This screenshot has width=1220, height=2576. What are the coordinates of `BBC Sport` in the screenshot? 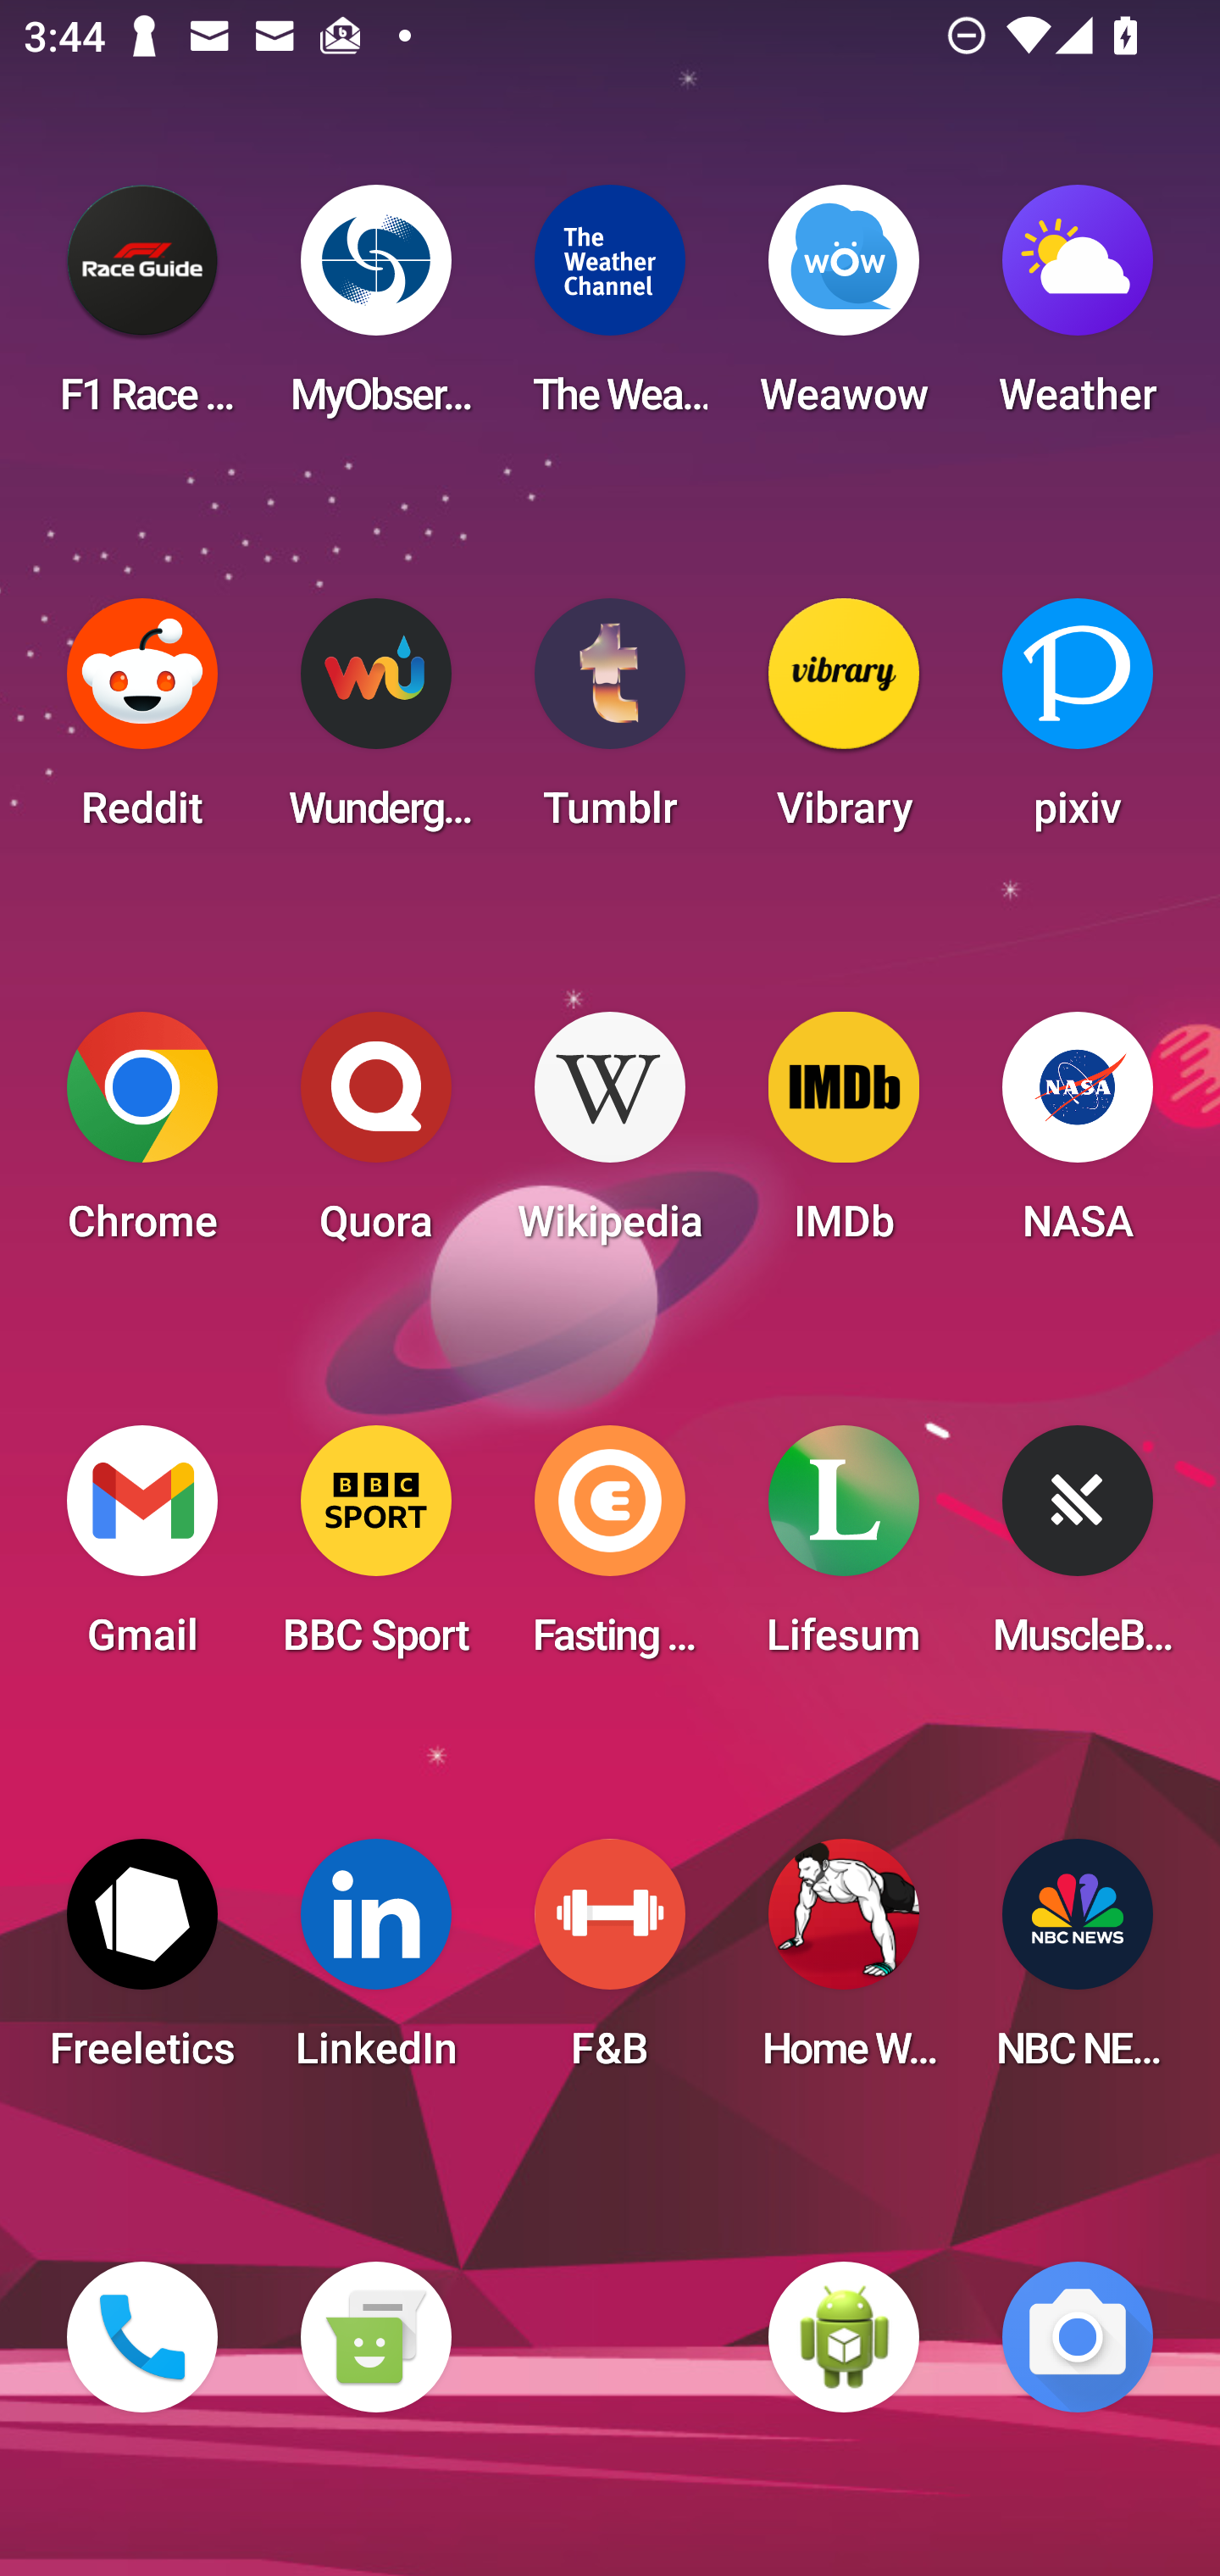 It's located at (375, 1551).